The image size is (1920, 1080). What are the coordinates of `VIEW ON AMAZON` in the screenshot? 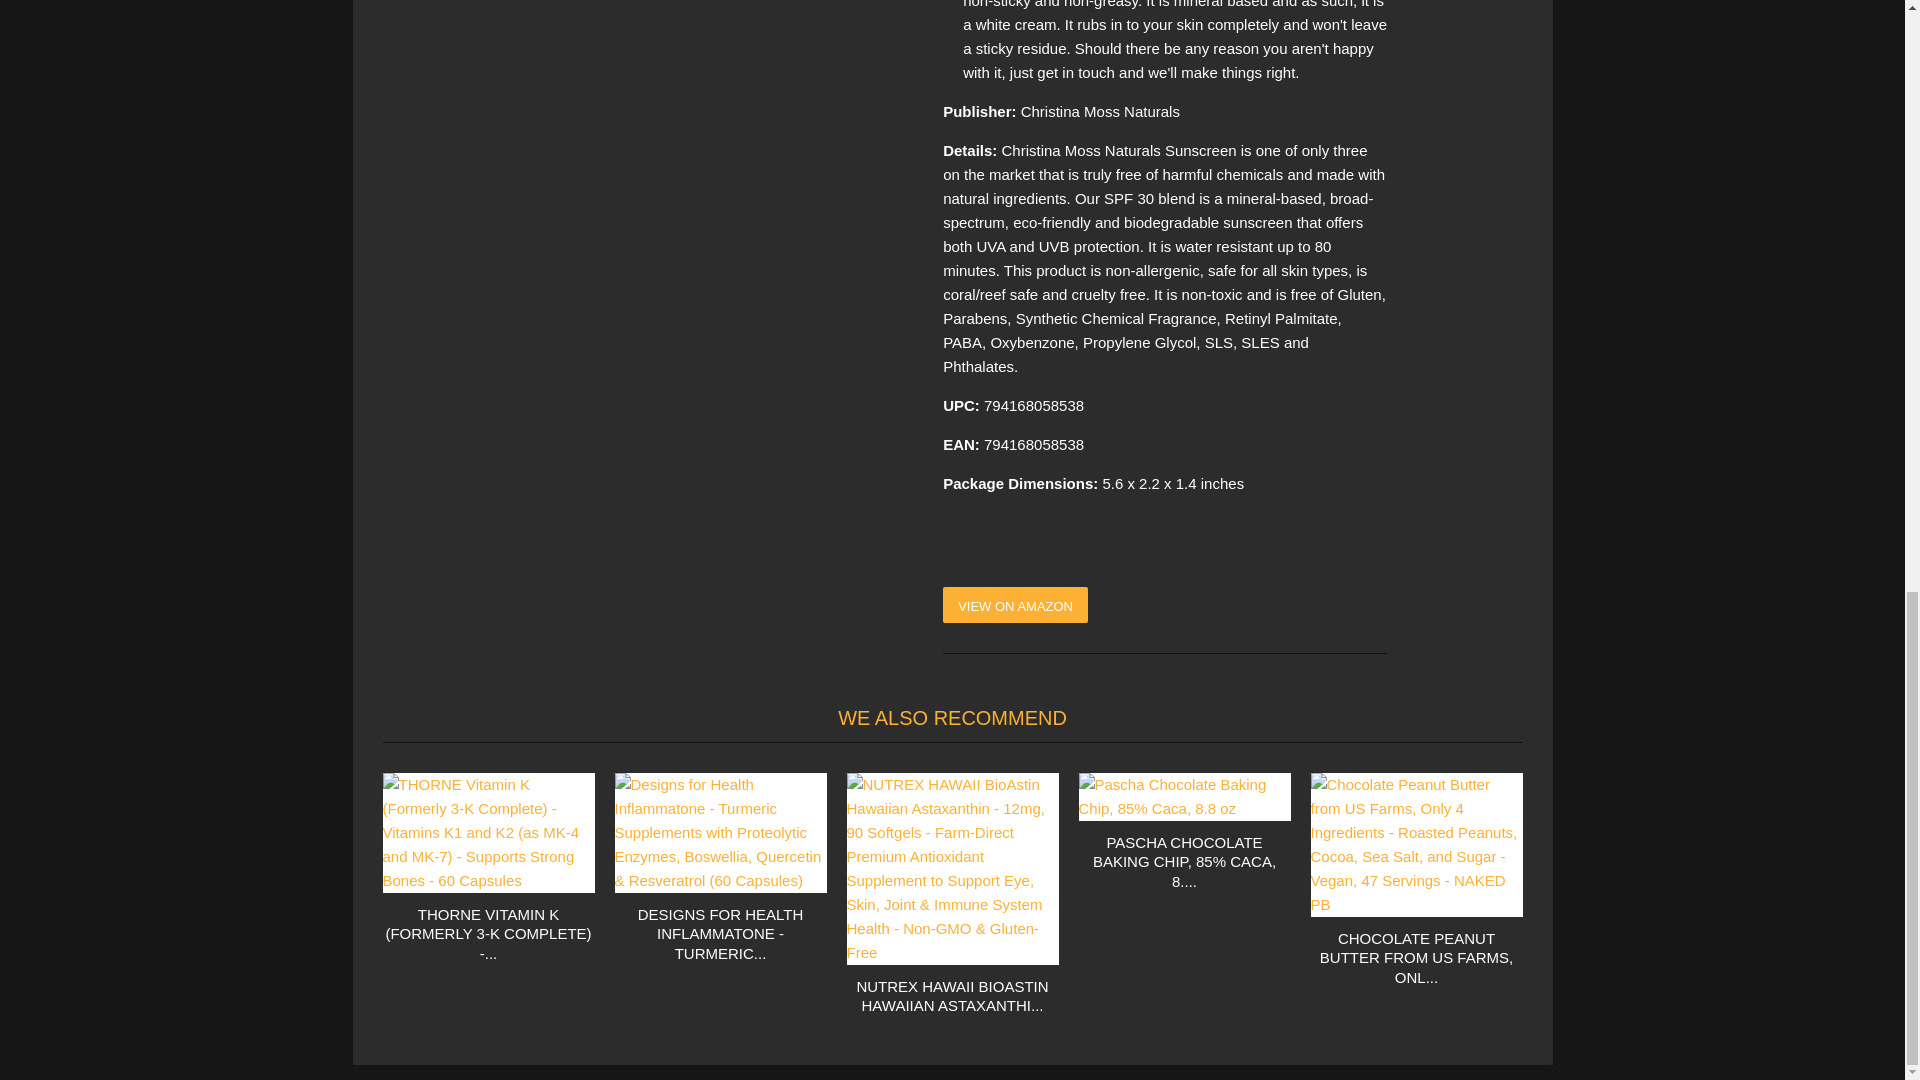 It's located at (1015, 605).